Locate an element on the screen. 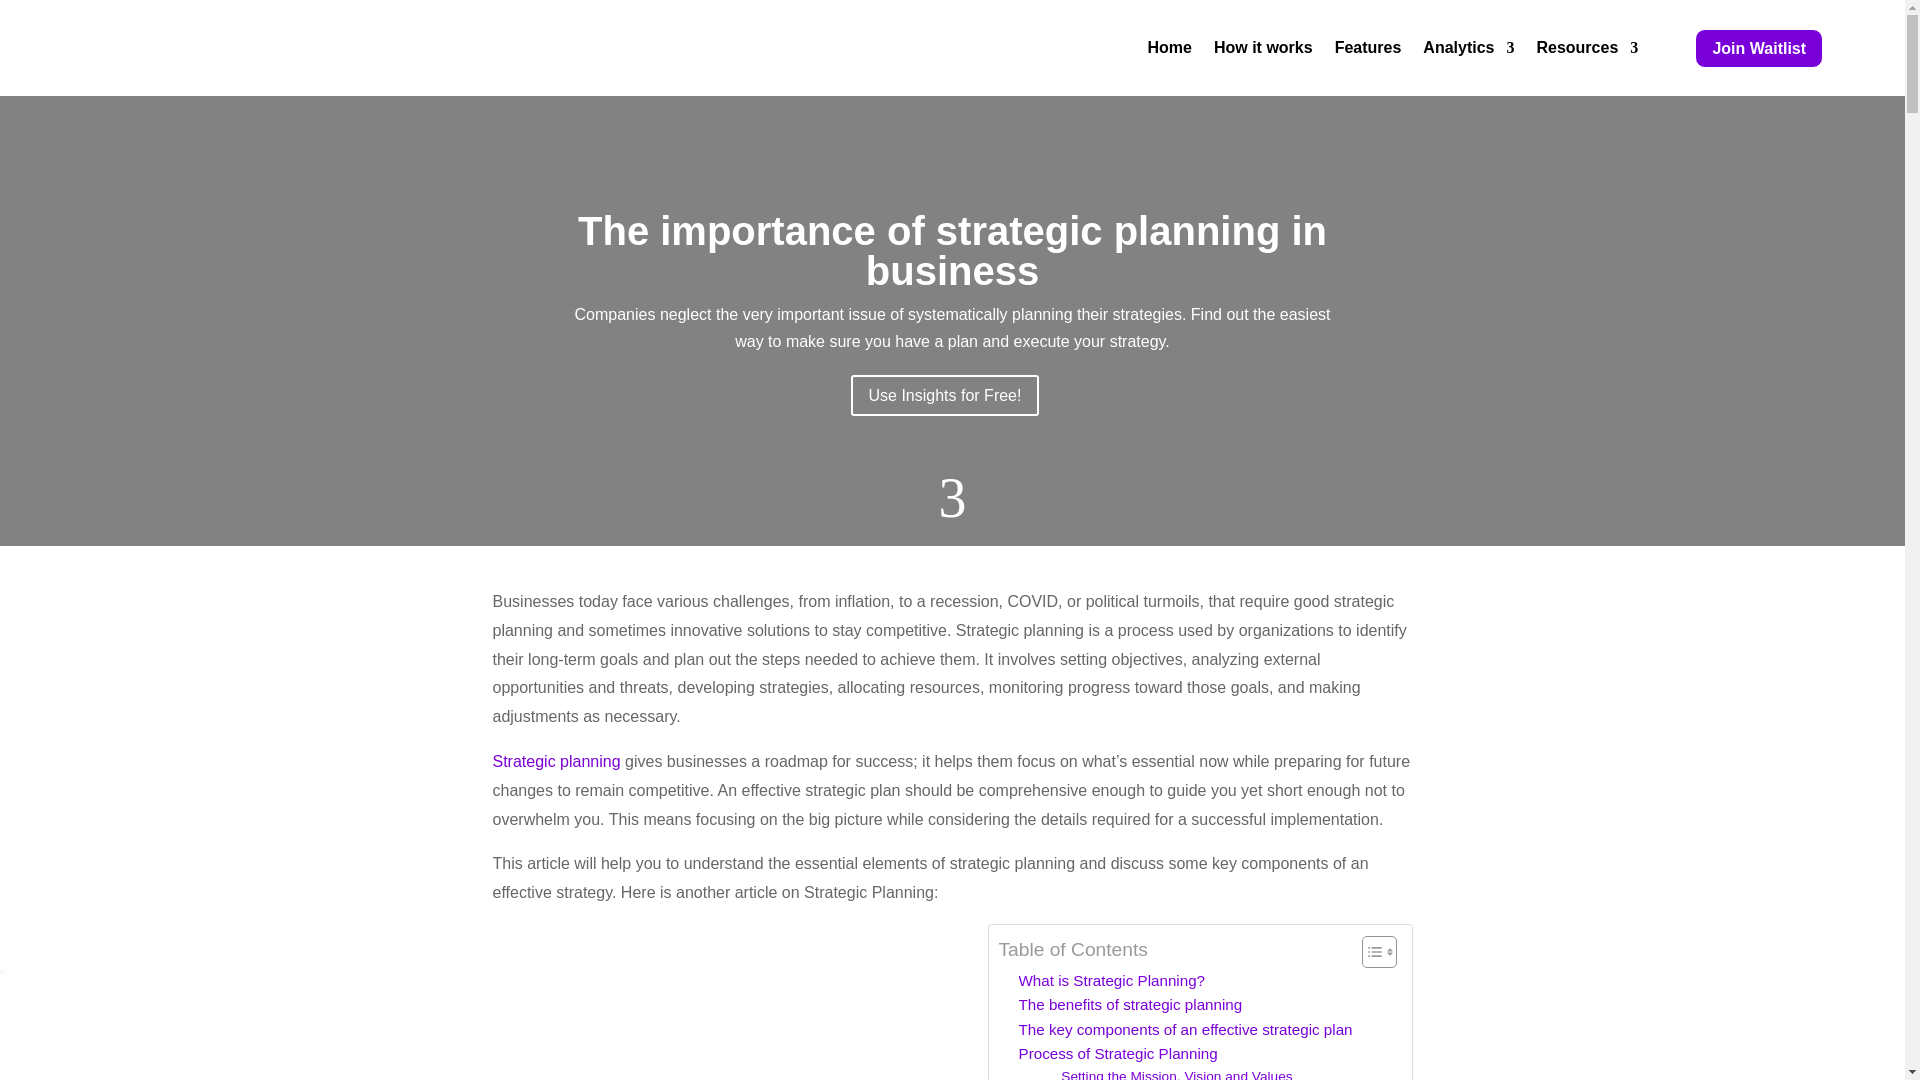  Process of Strategic Planning is located at coordinates (1117, 1054).